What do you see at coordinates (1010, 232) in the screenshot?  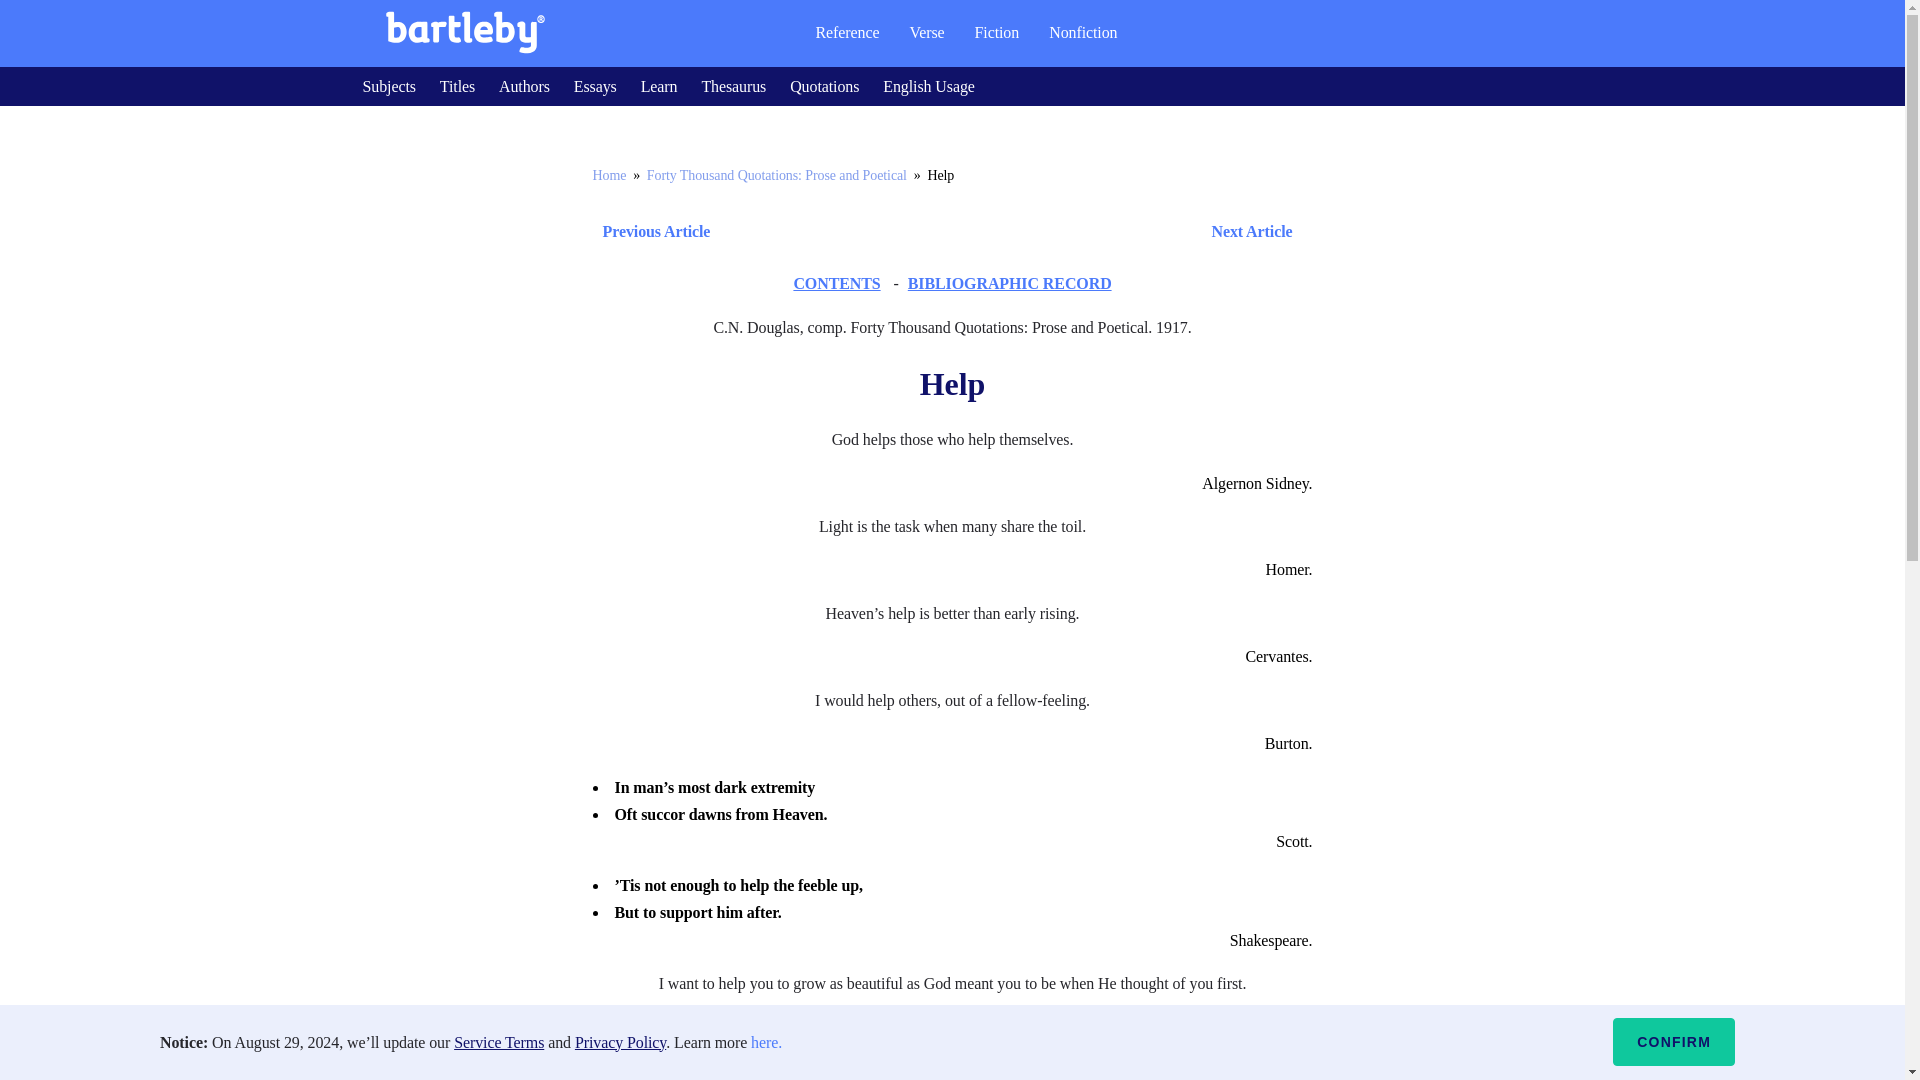 I see `Next Article` at bounding box center [1010, 232].